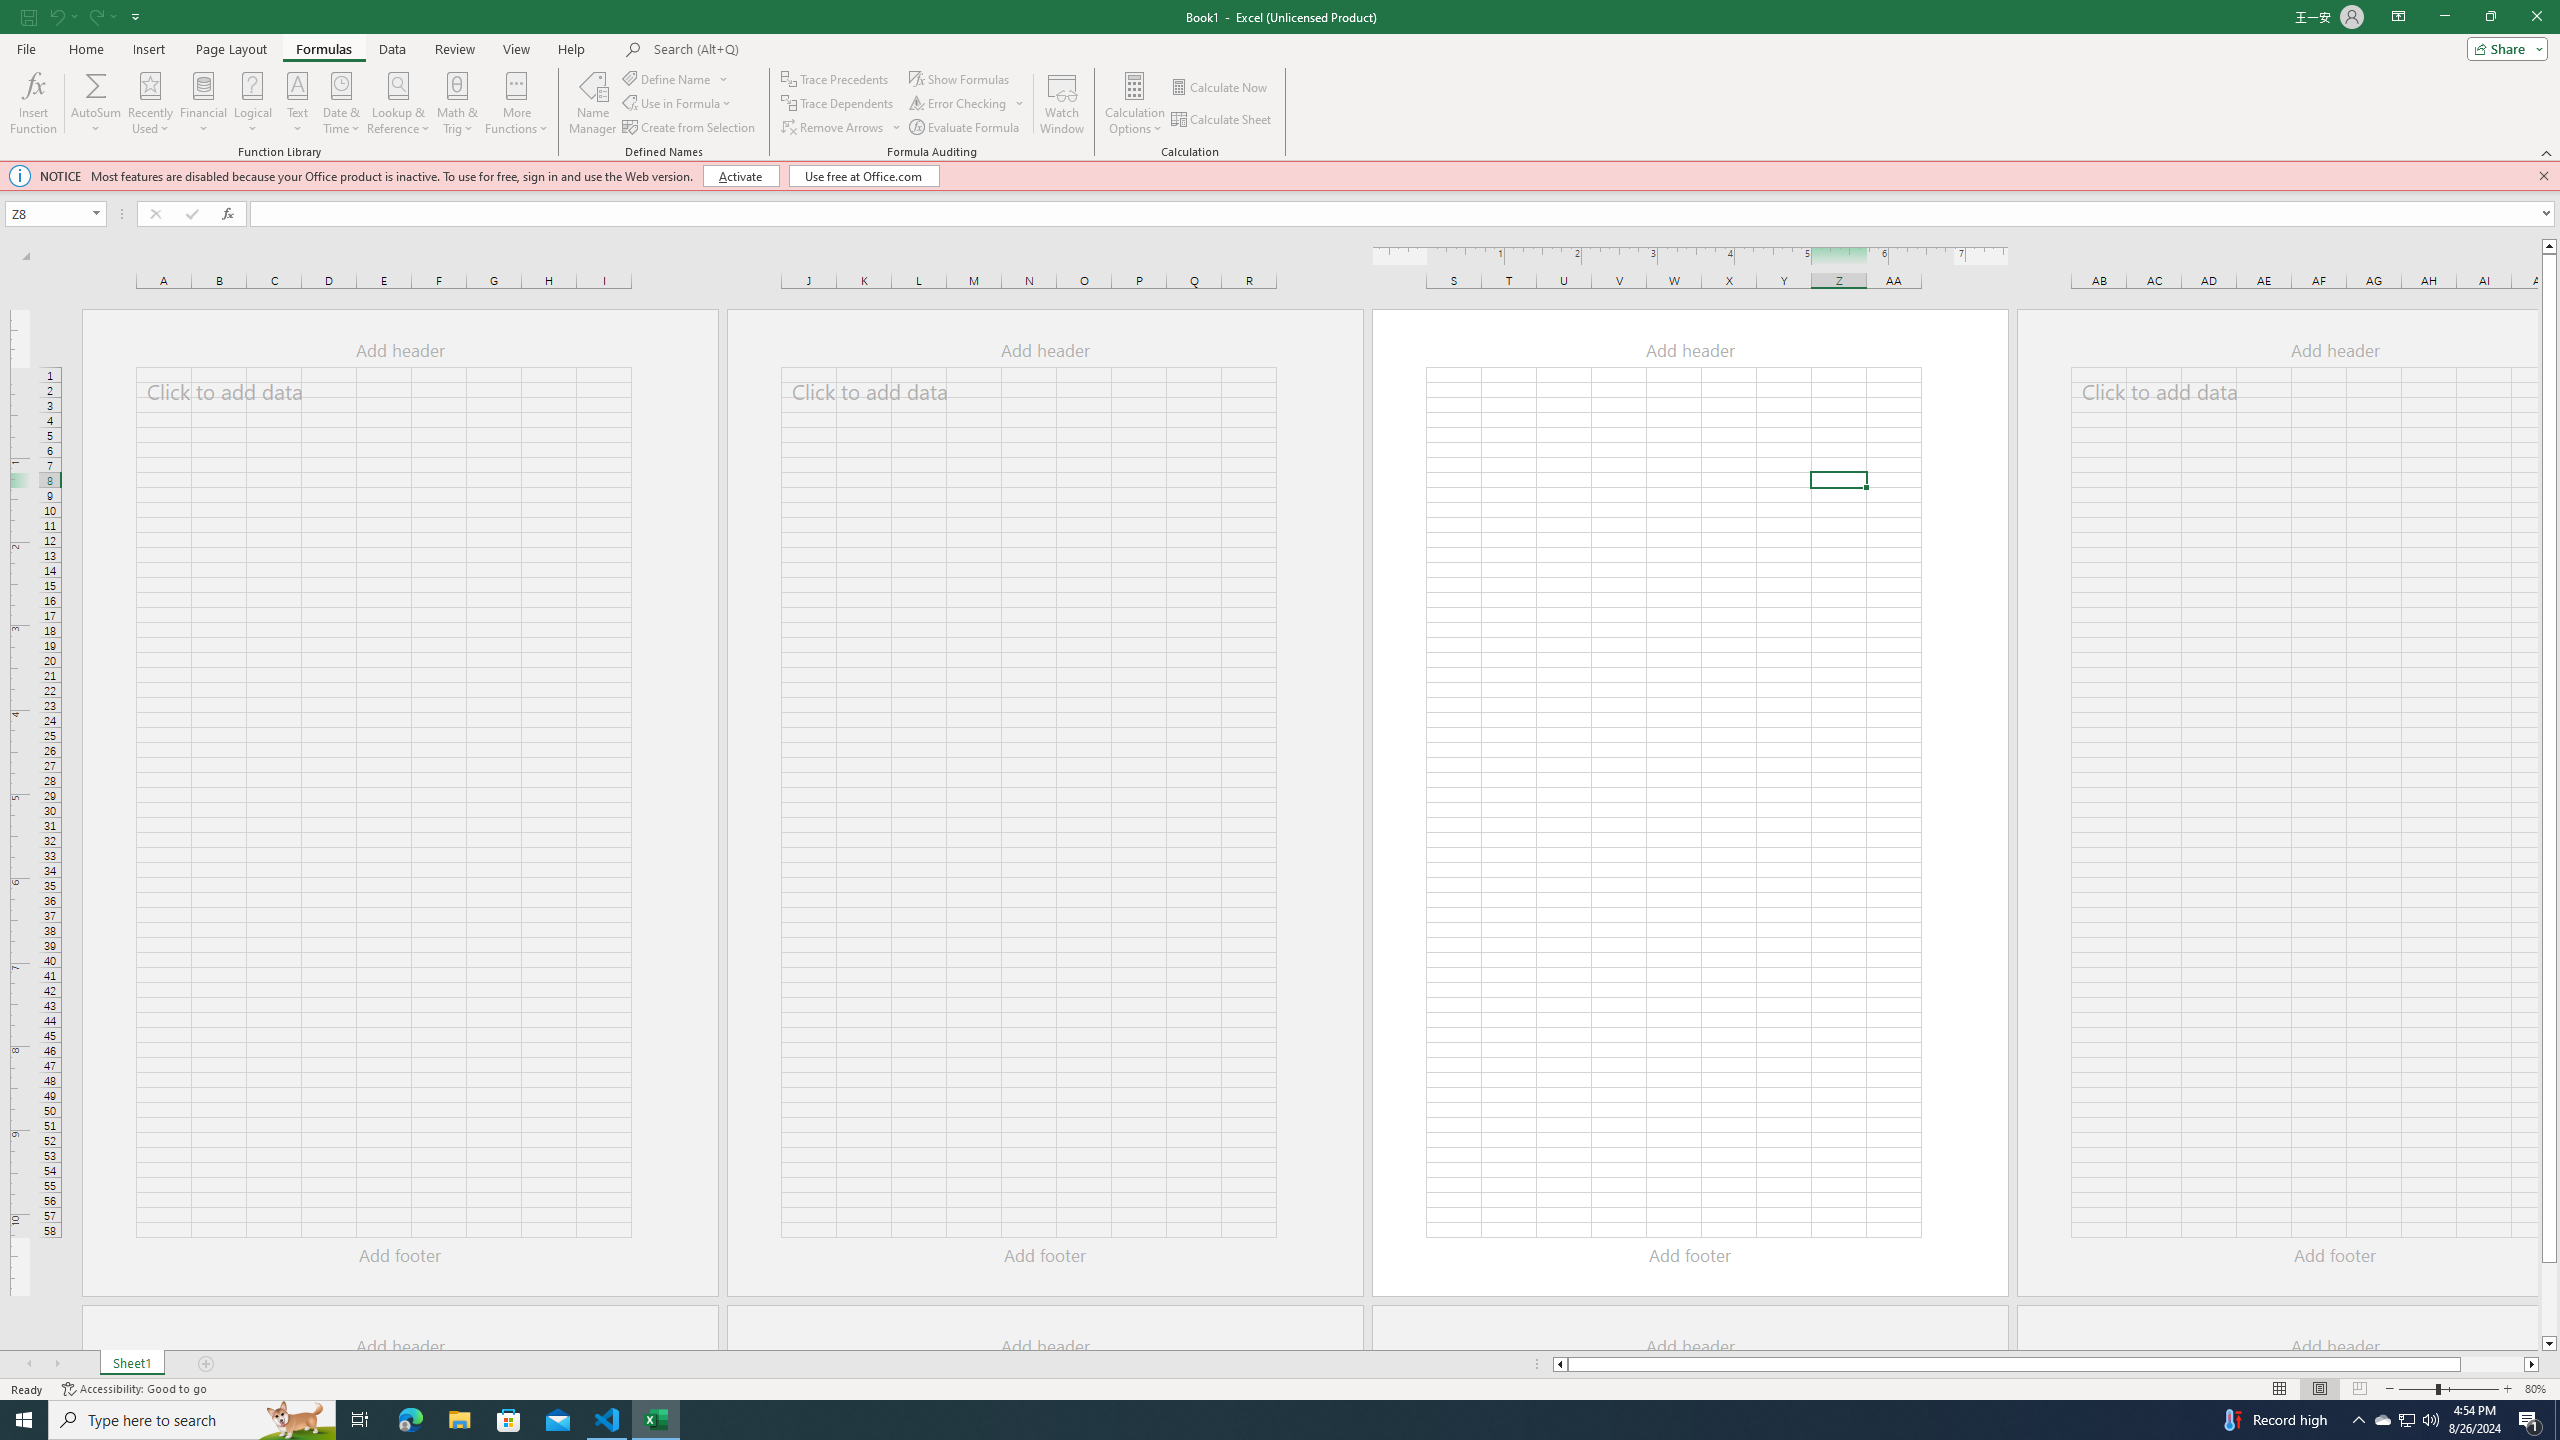 Image resolution: width=2560 pixels, height=1440 pixels. What do you see at coordinates (837, 78) in the screenshot?
I see `Trace Precedents` at bounding box center [837, 78].